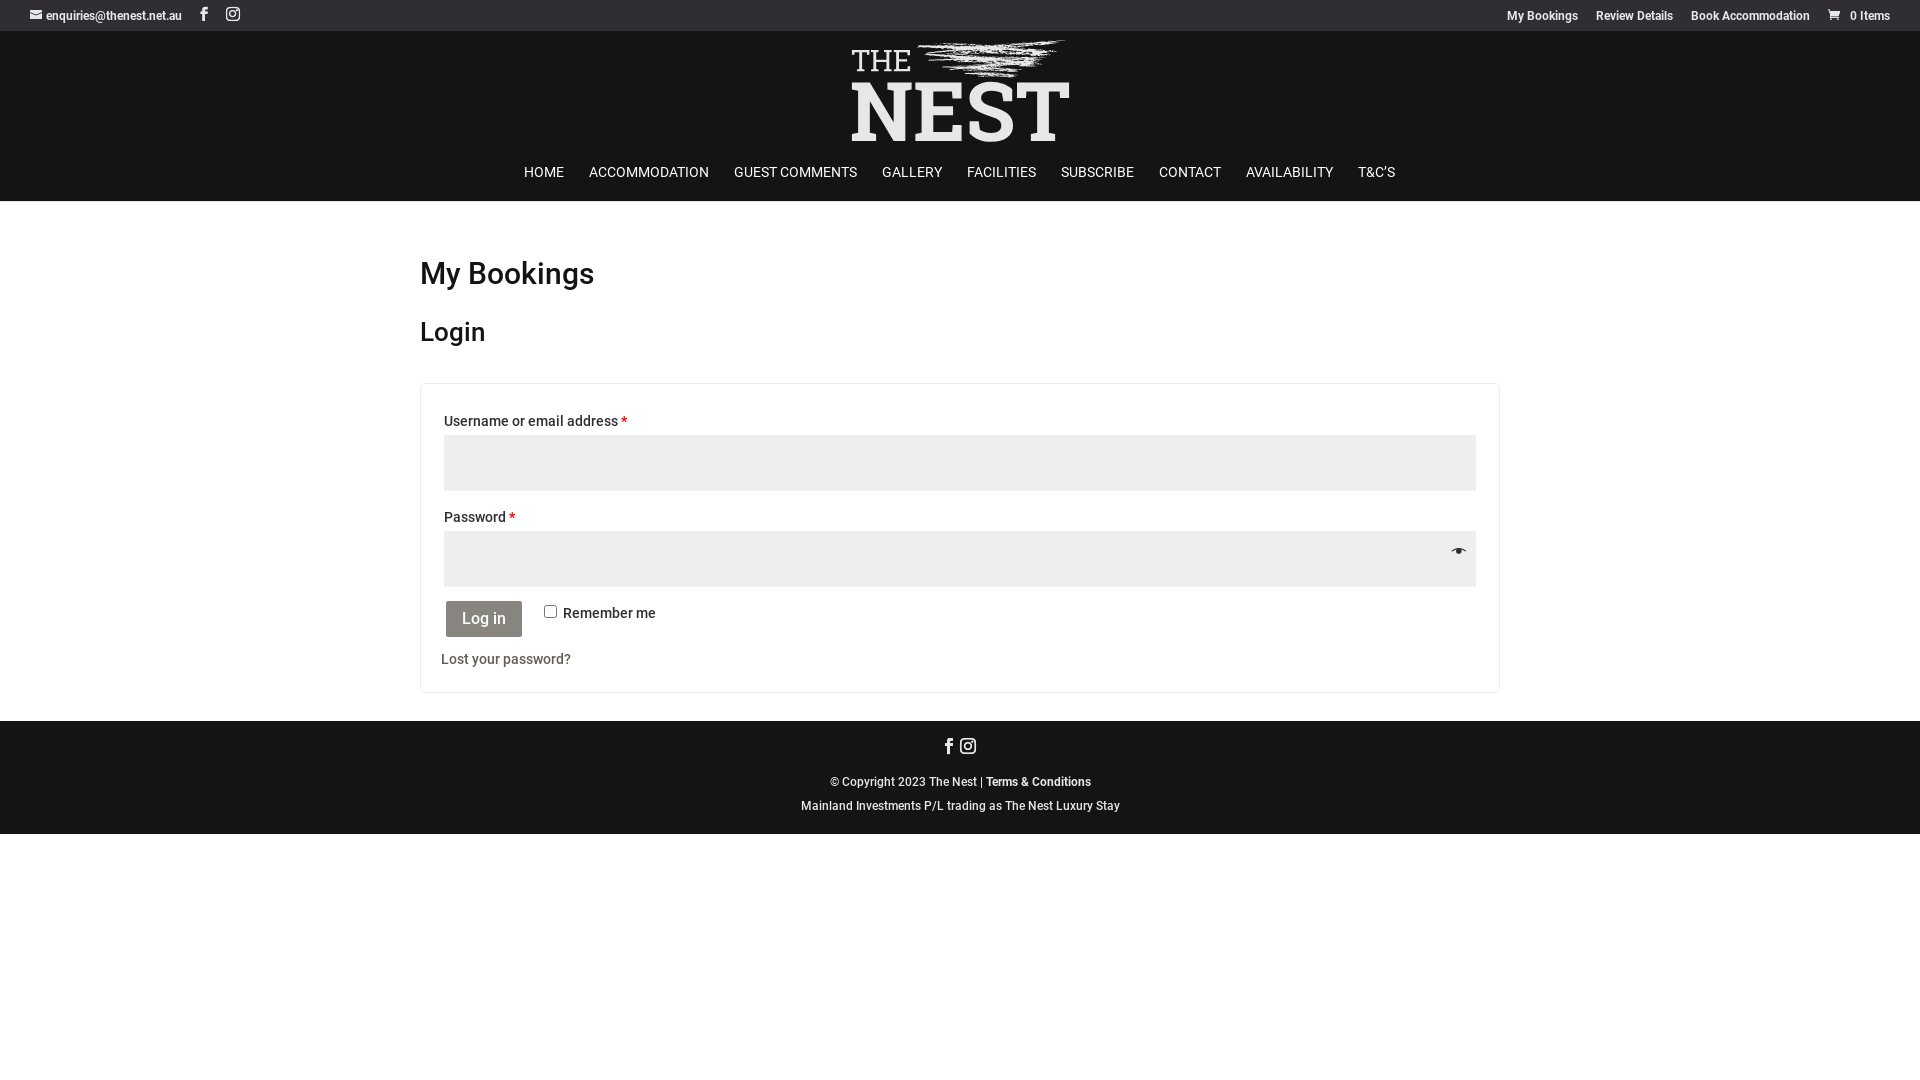  I want to click on CONTACT, so click(1189, 183).